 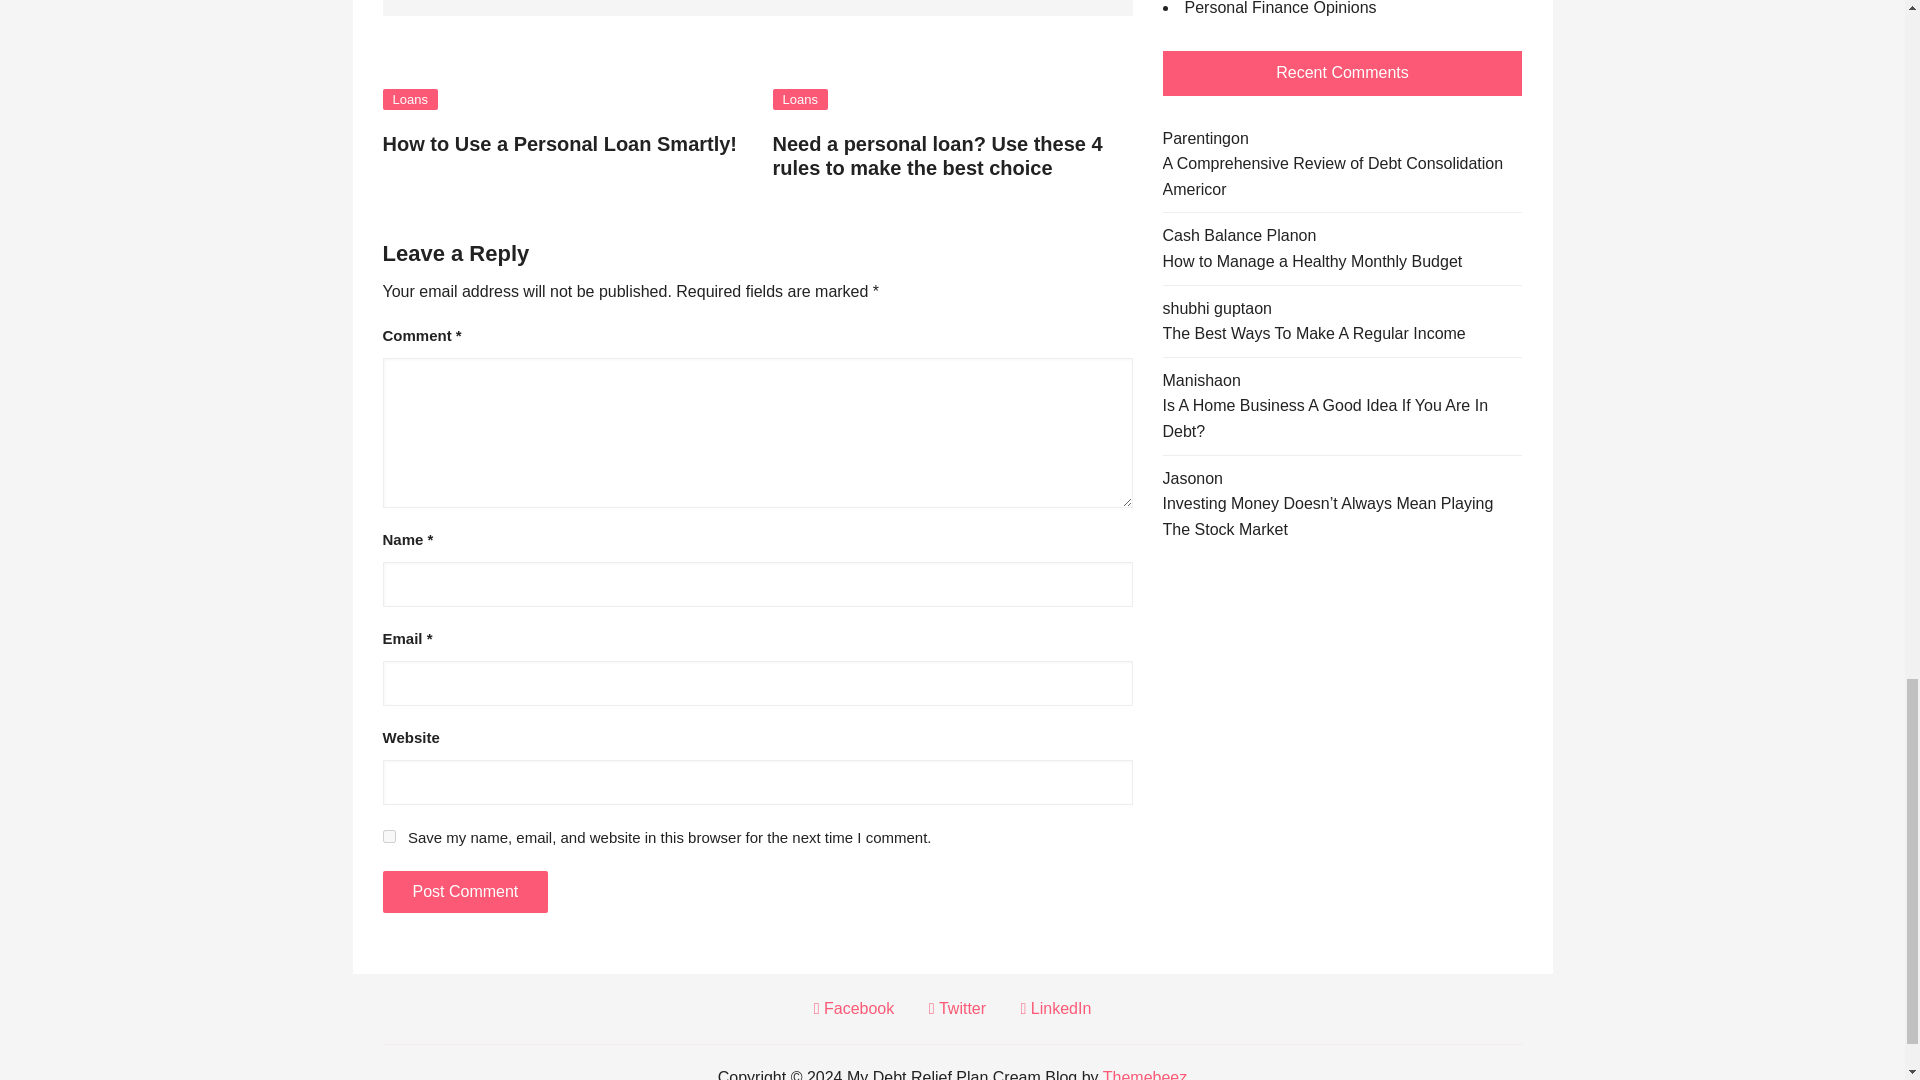 I want to click on Loans, so click(x=799, y=99).